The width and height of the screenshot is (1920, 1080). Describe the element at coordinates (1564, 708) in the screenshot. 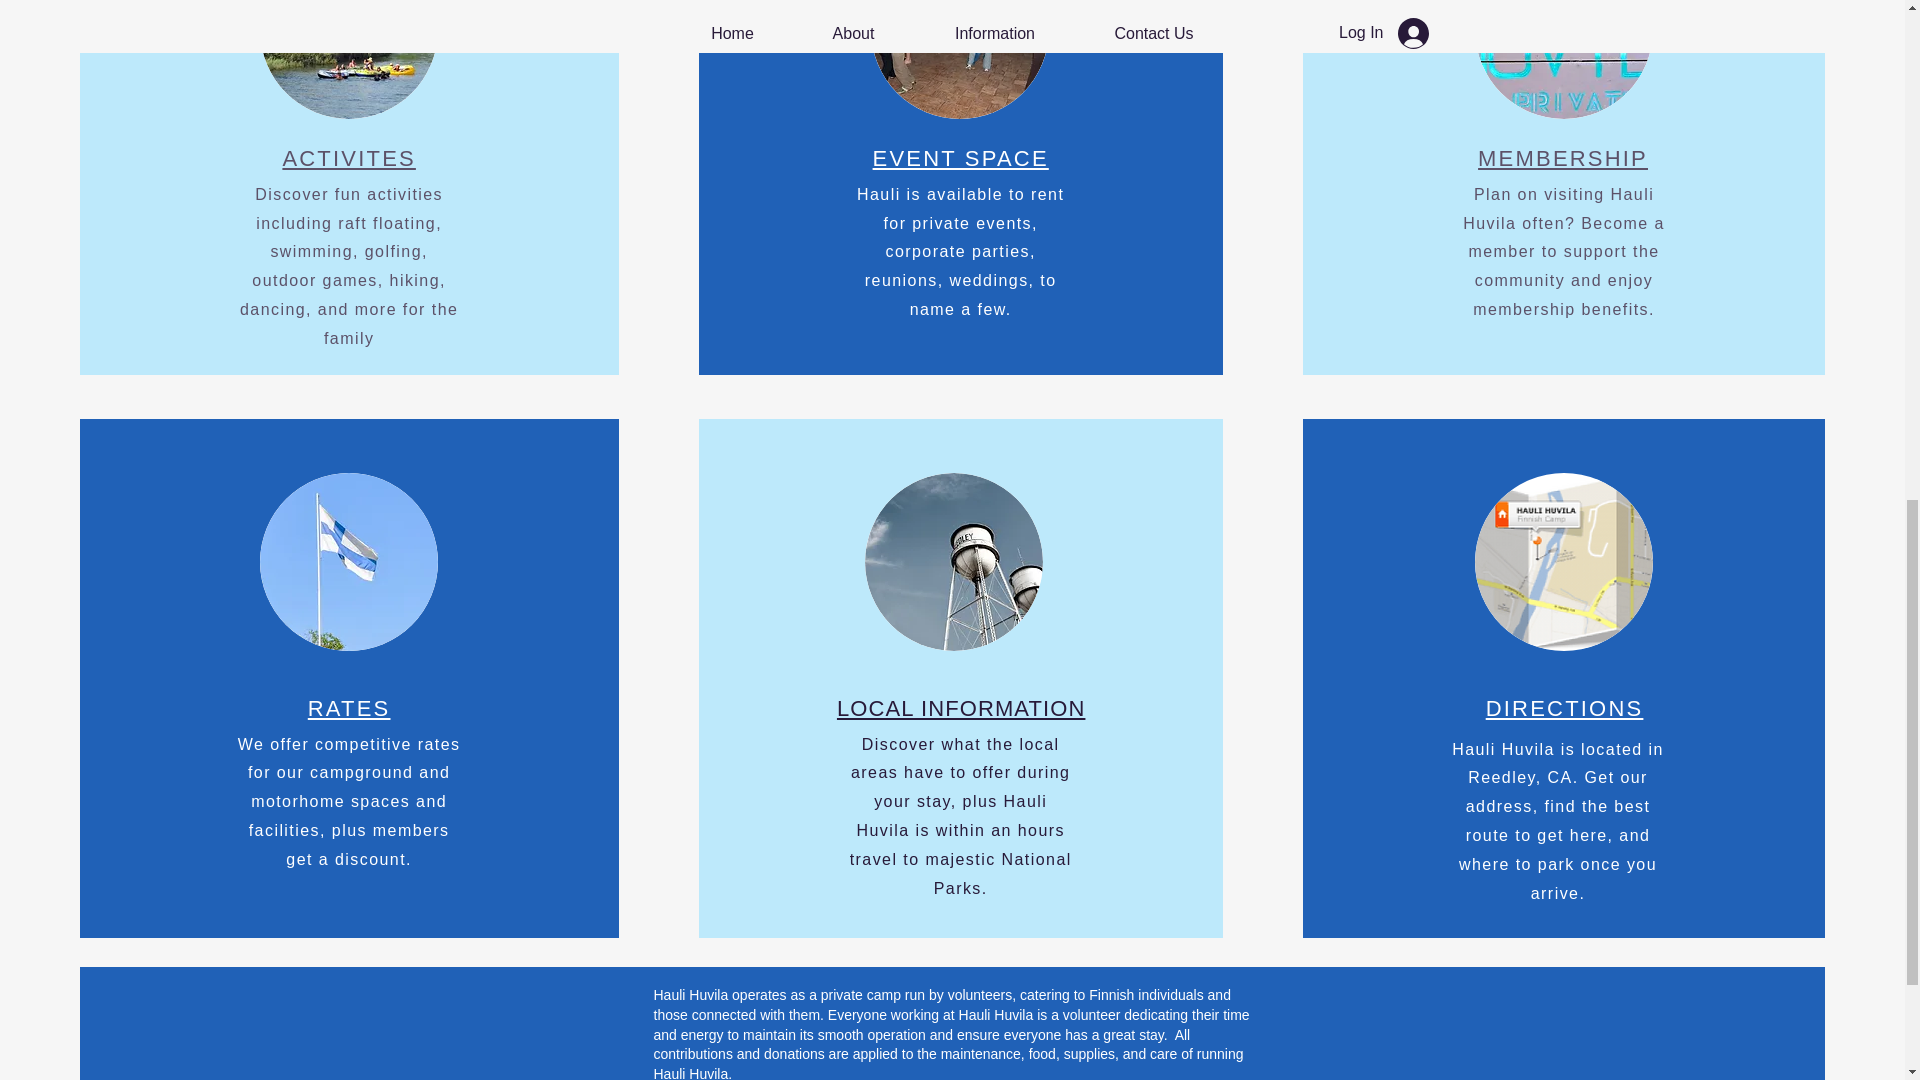

I see `DIRECTIONS` at that location.